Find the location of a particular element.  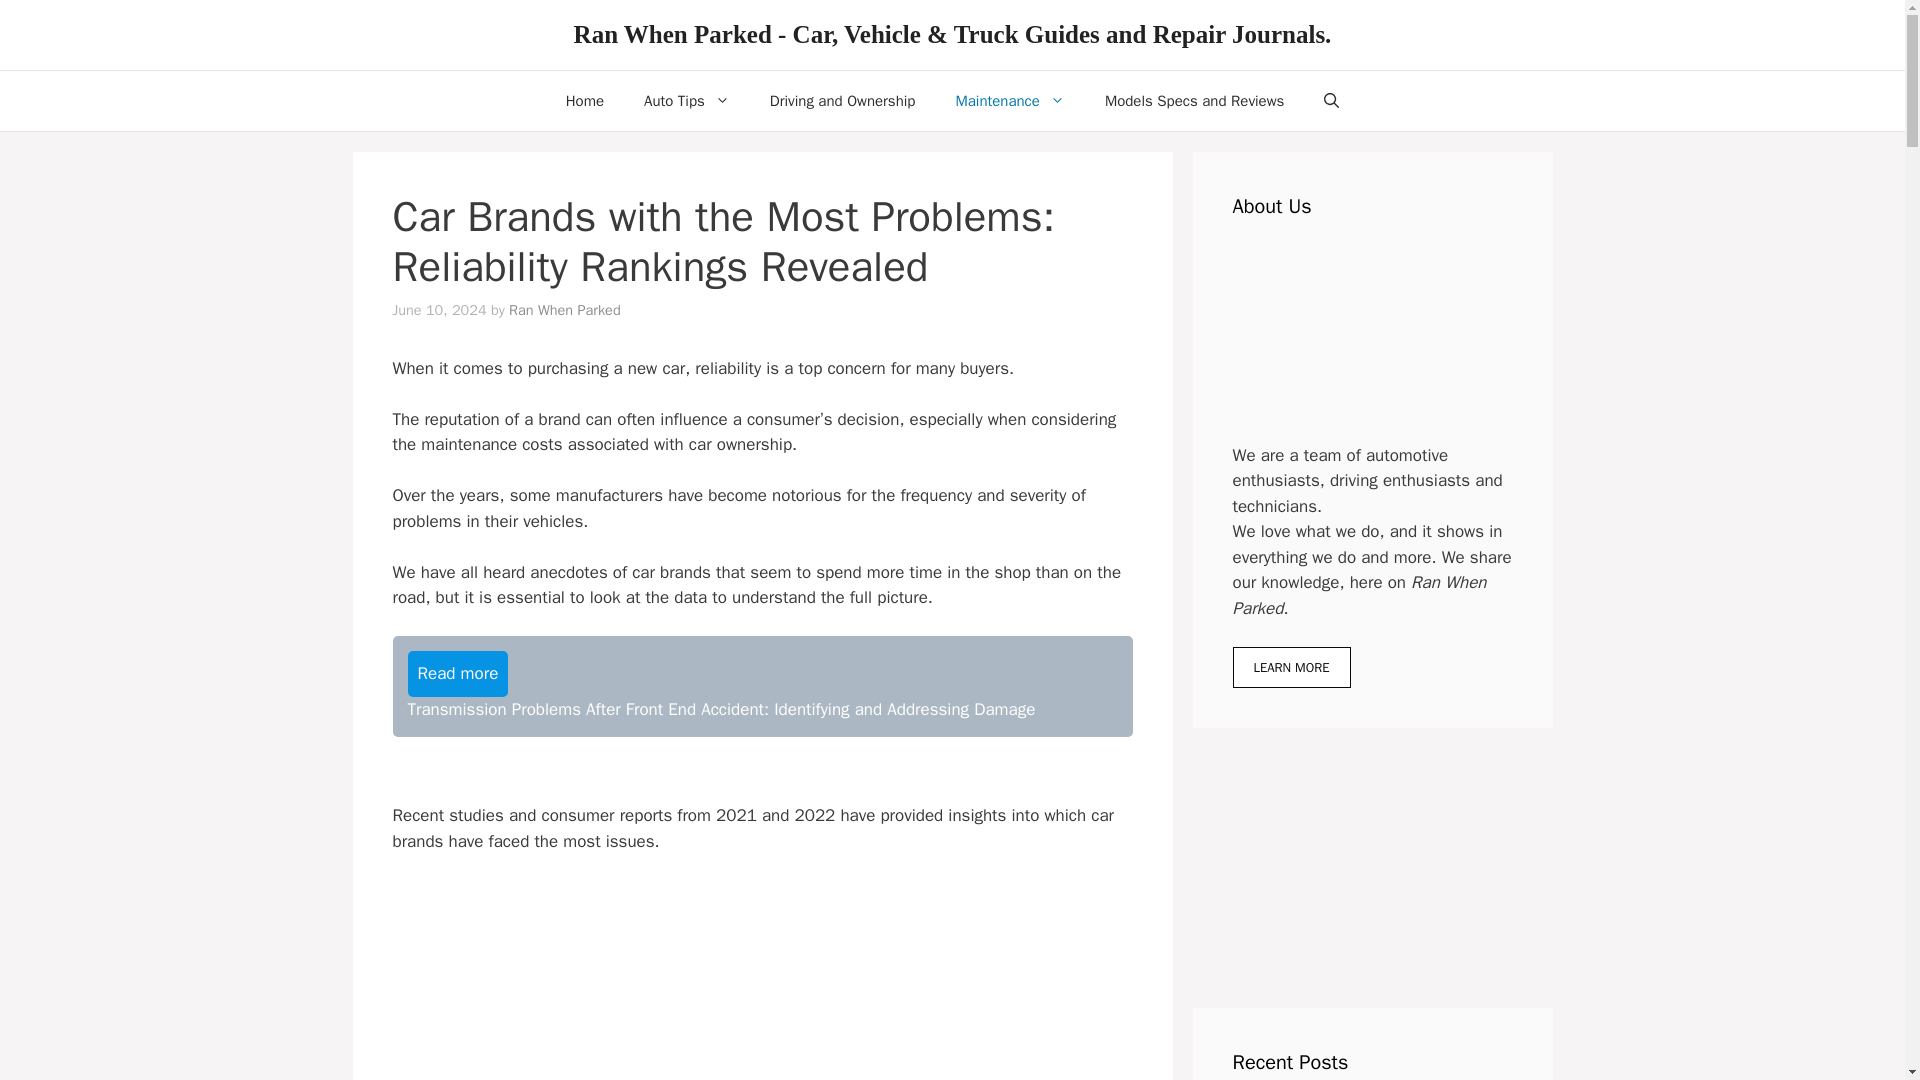

Home is located at coordinates (584, 100).